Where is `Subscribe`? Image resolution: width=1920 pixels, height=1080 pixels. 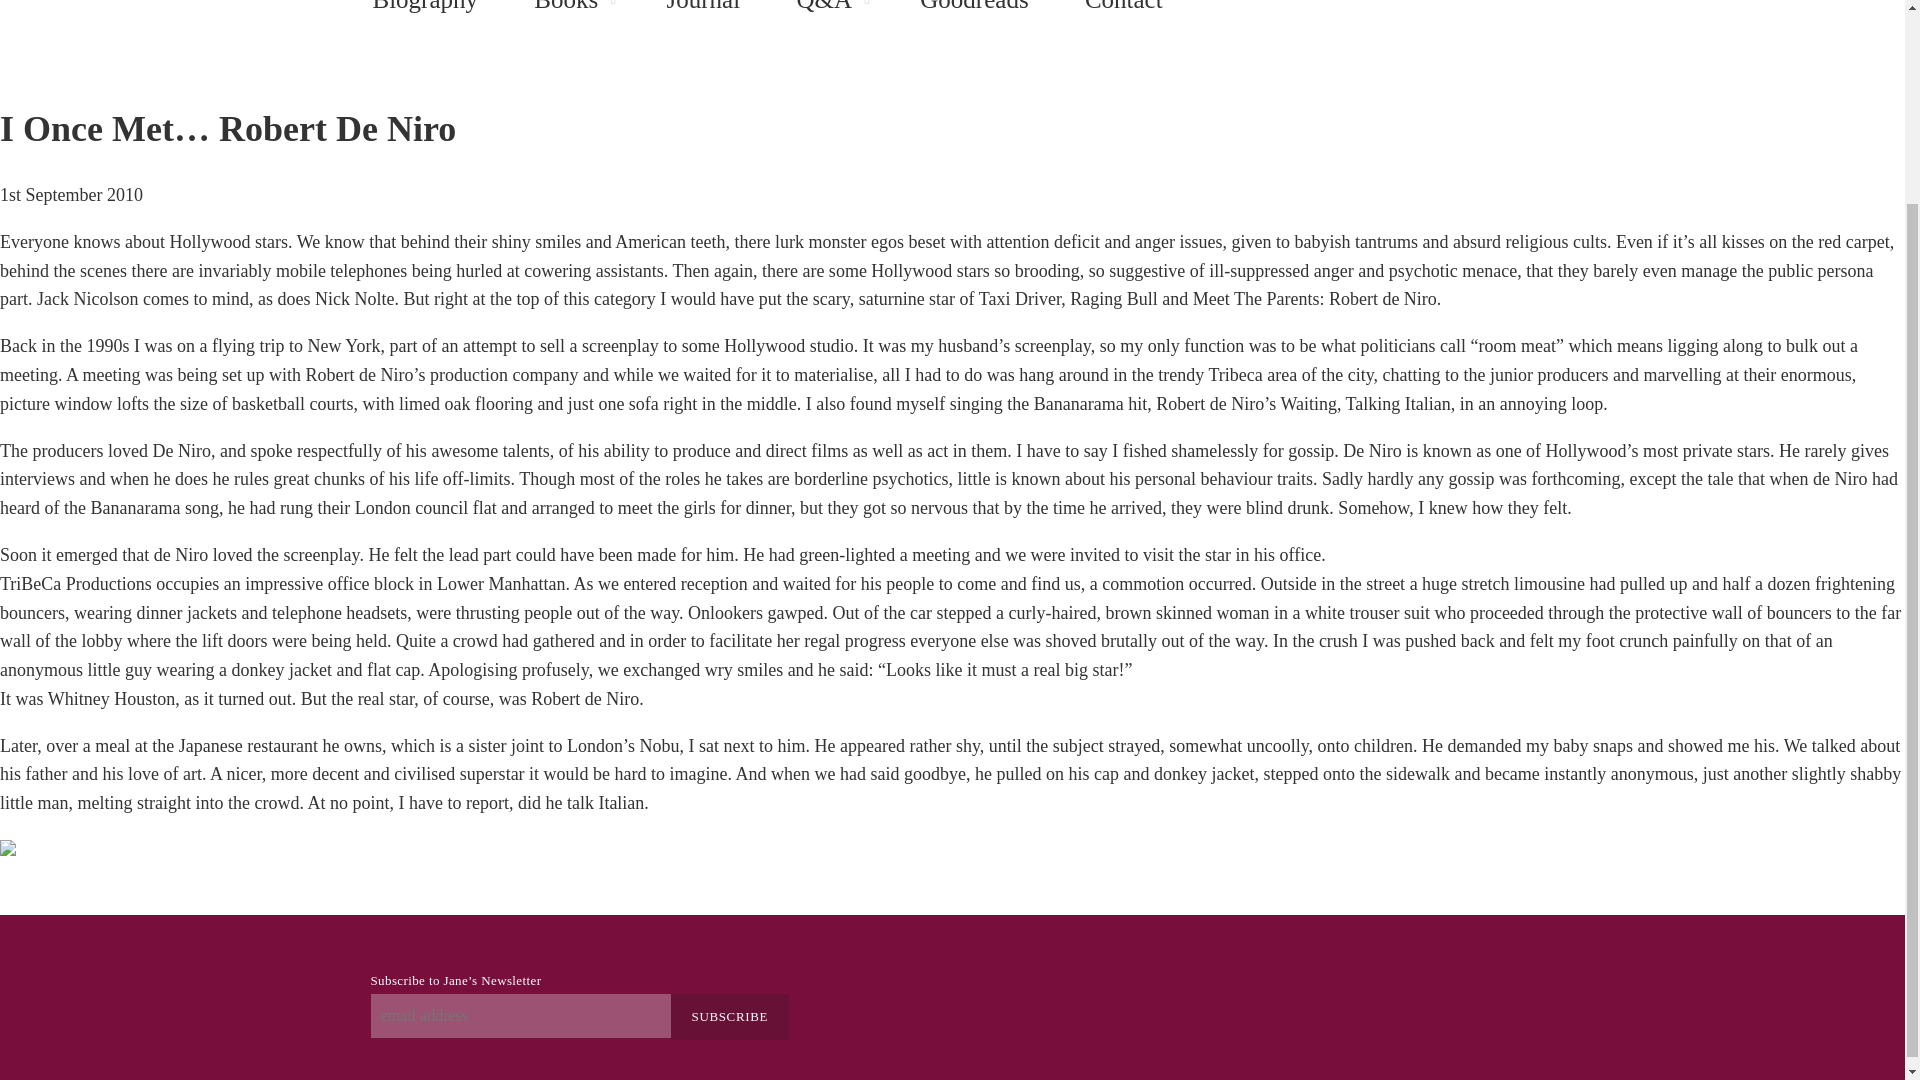
Subscribe is located at coordinates (730, 1016).